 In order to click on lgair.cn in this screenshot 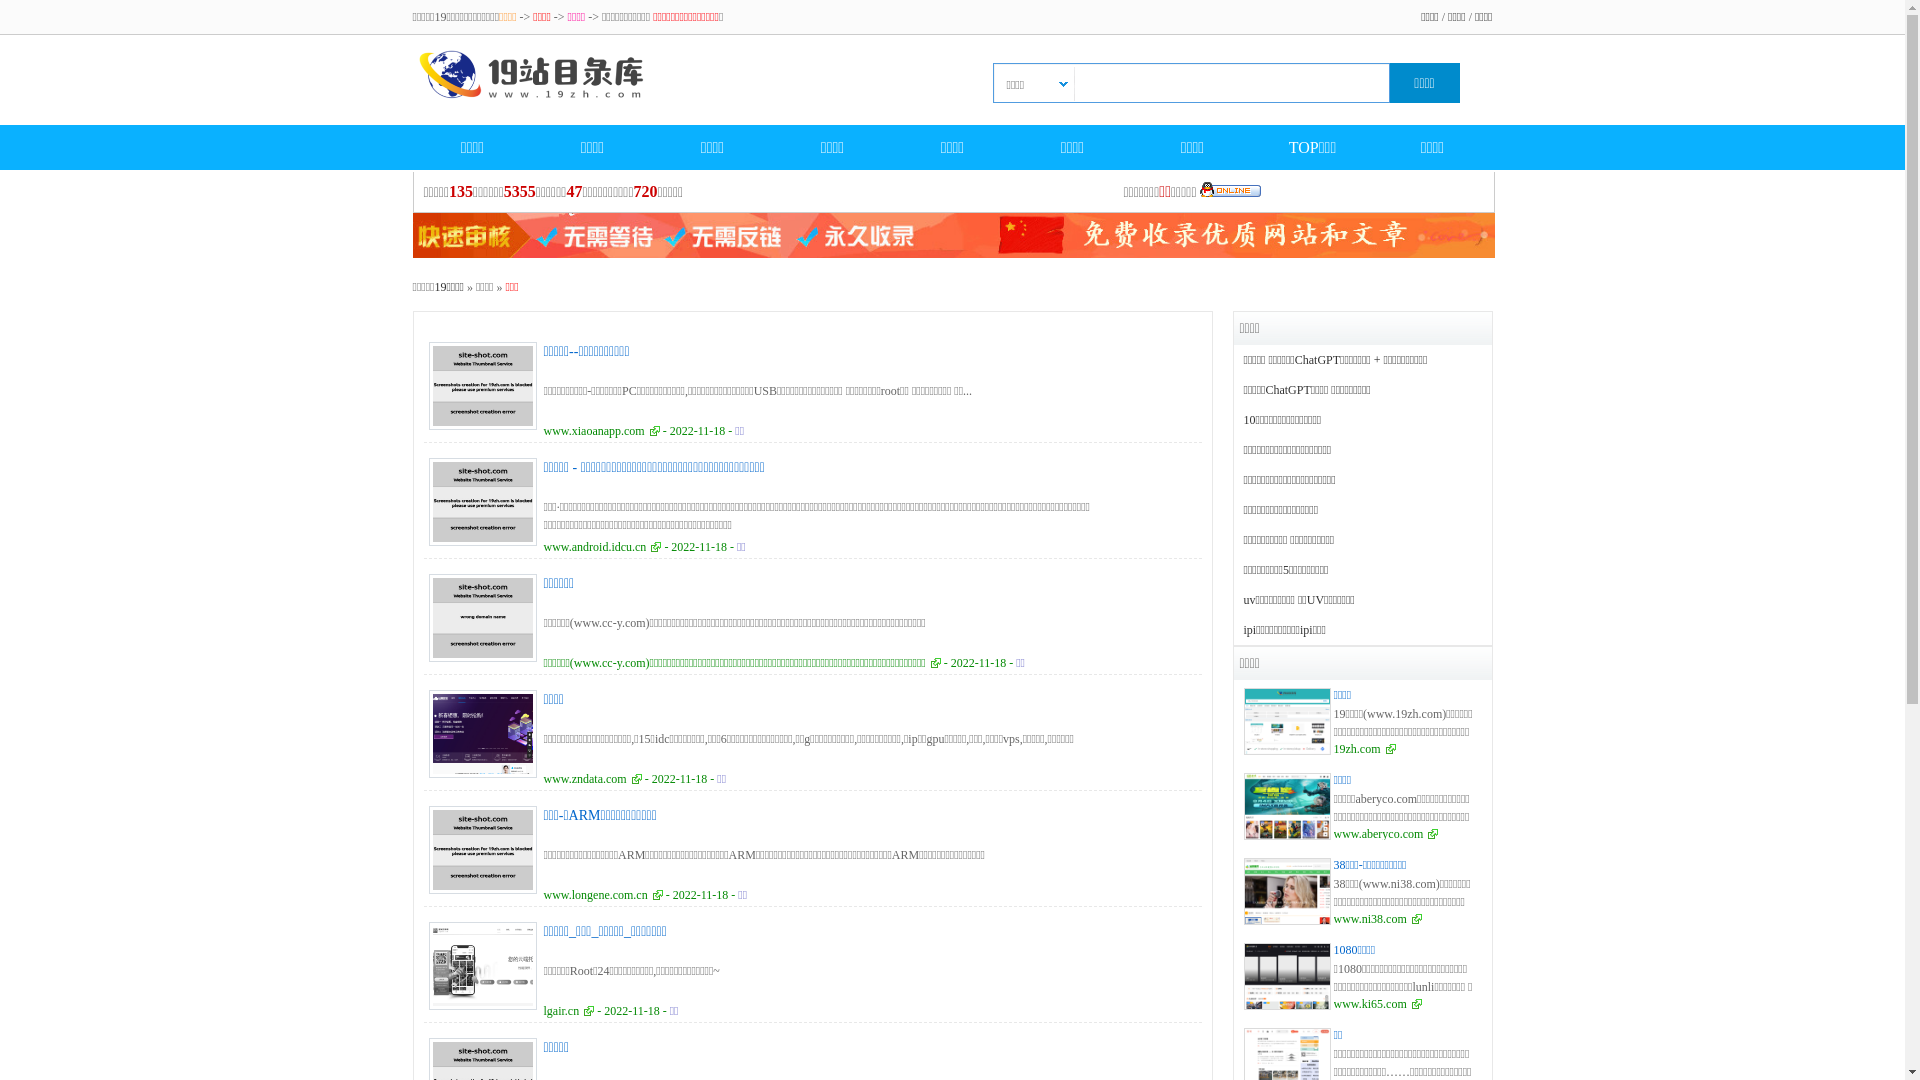, I will do `click(570, 1010)`.